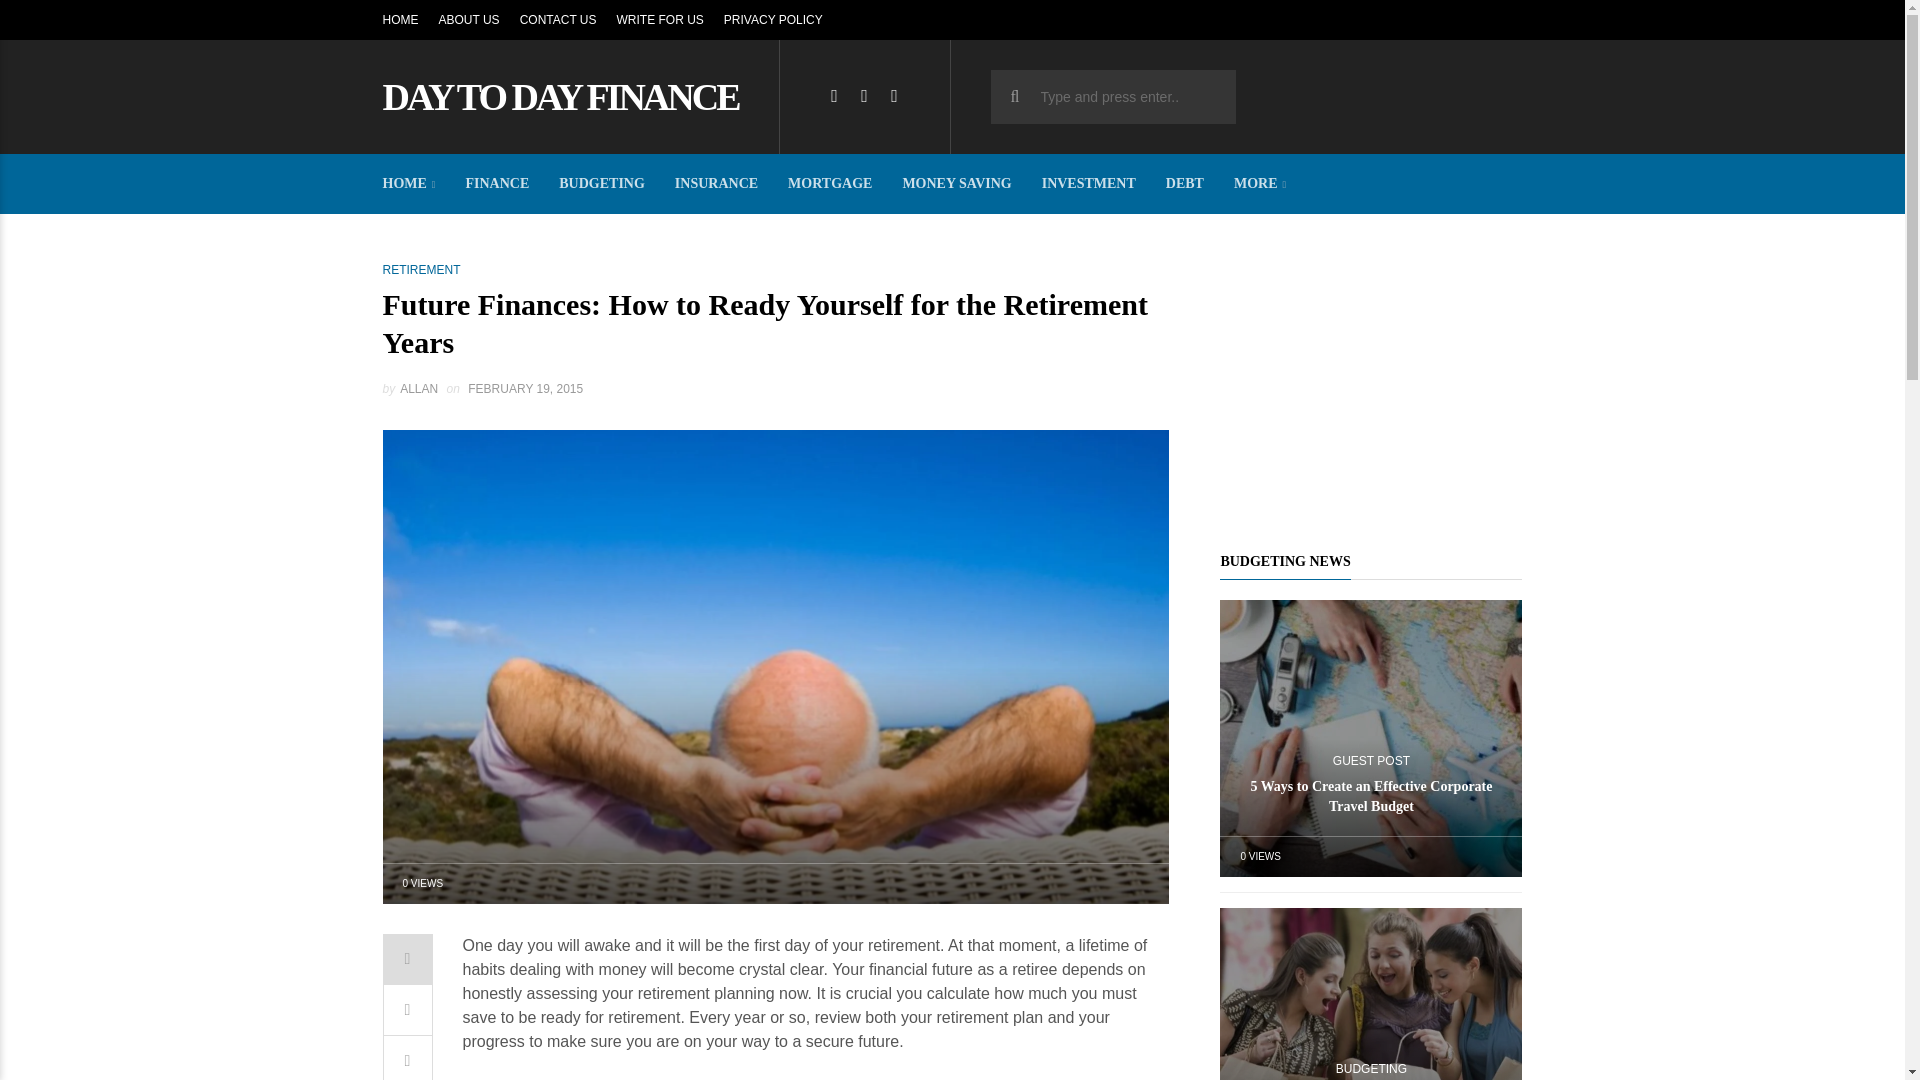 The image size is (1920, 1080). Describe the element at coordinates (558, 20) in the screenshot. I see `CONTACT US` at that location.